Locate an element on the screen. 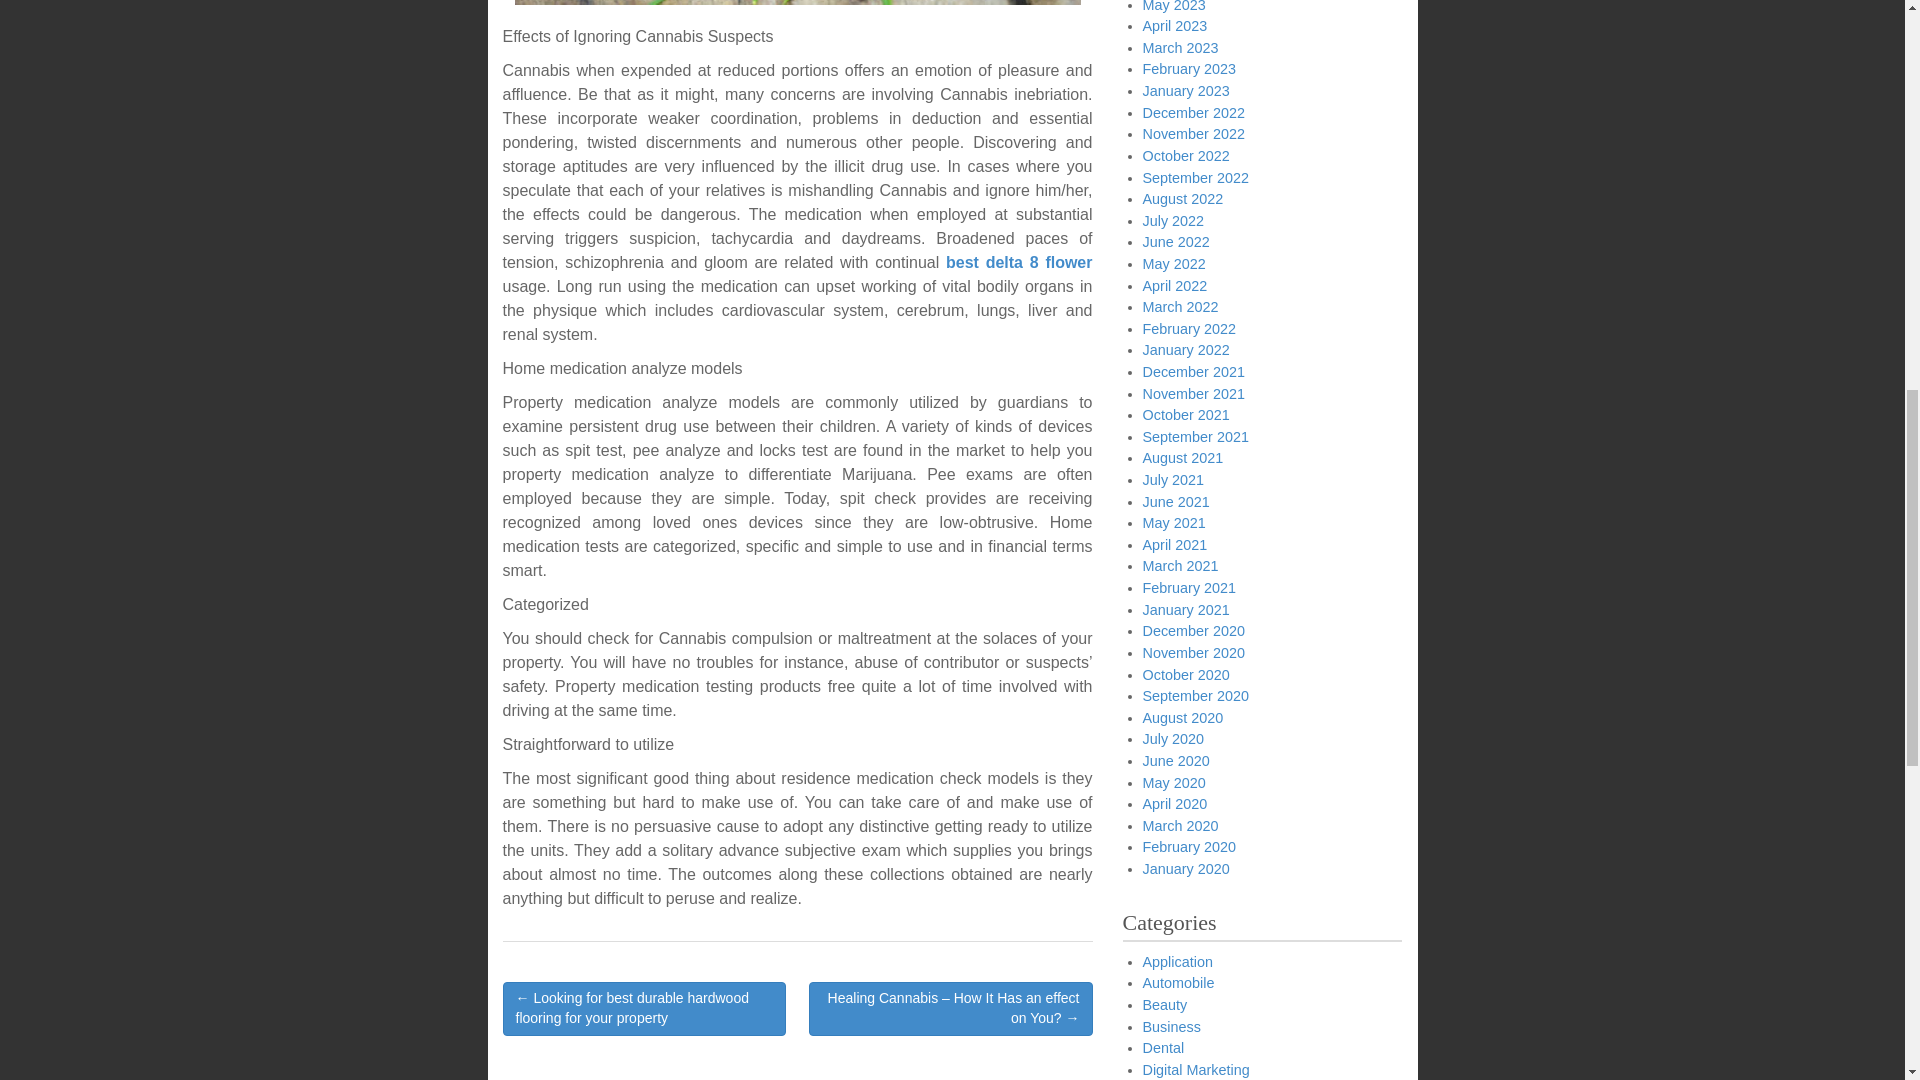  February 2023 is located at coordinates (1189, 68).